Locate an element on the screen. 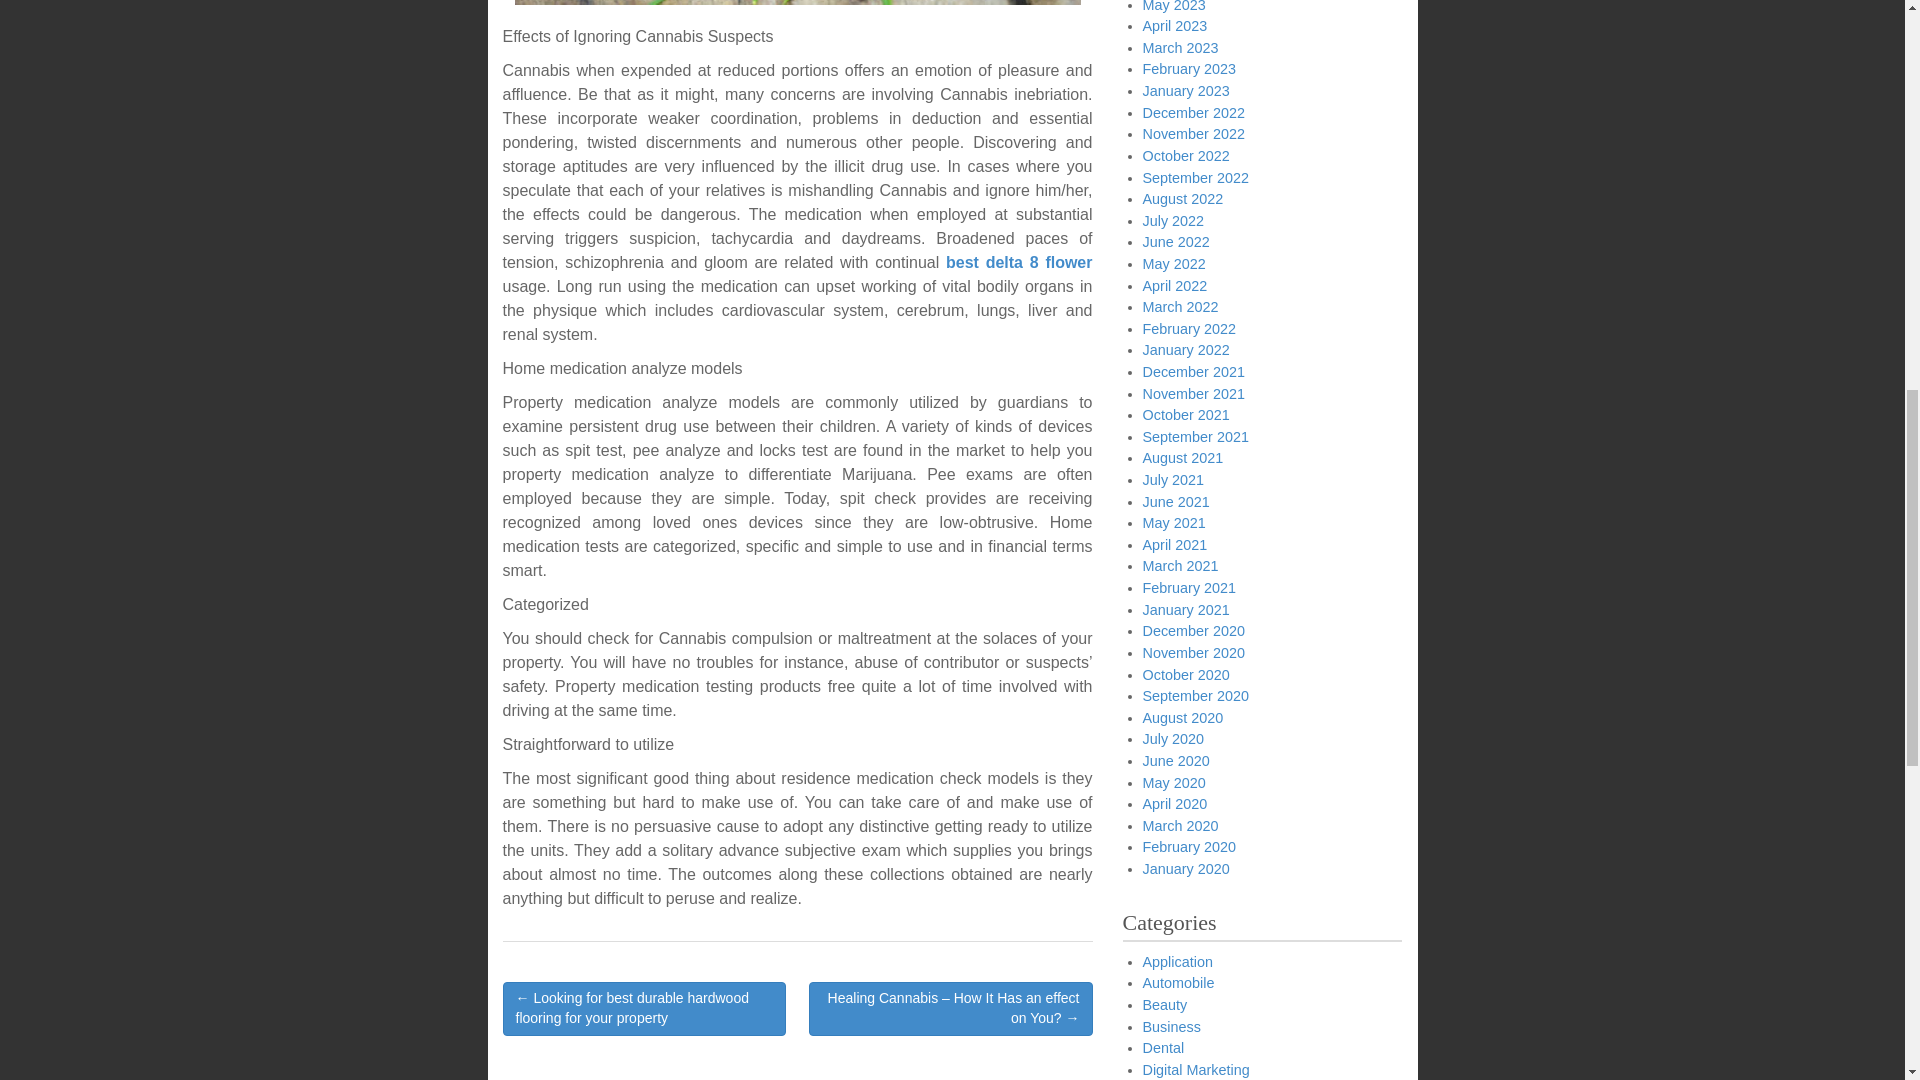  February 2023 is located at coordinates (1189, 68).